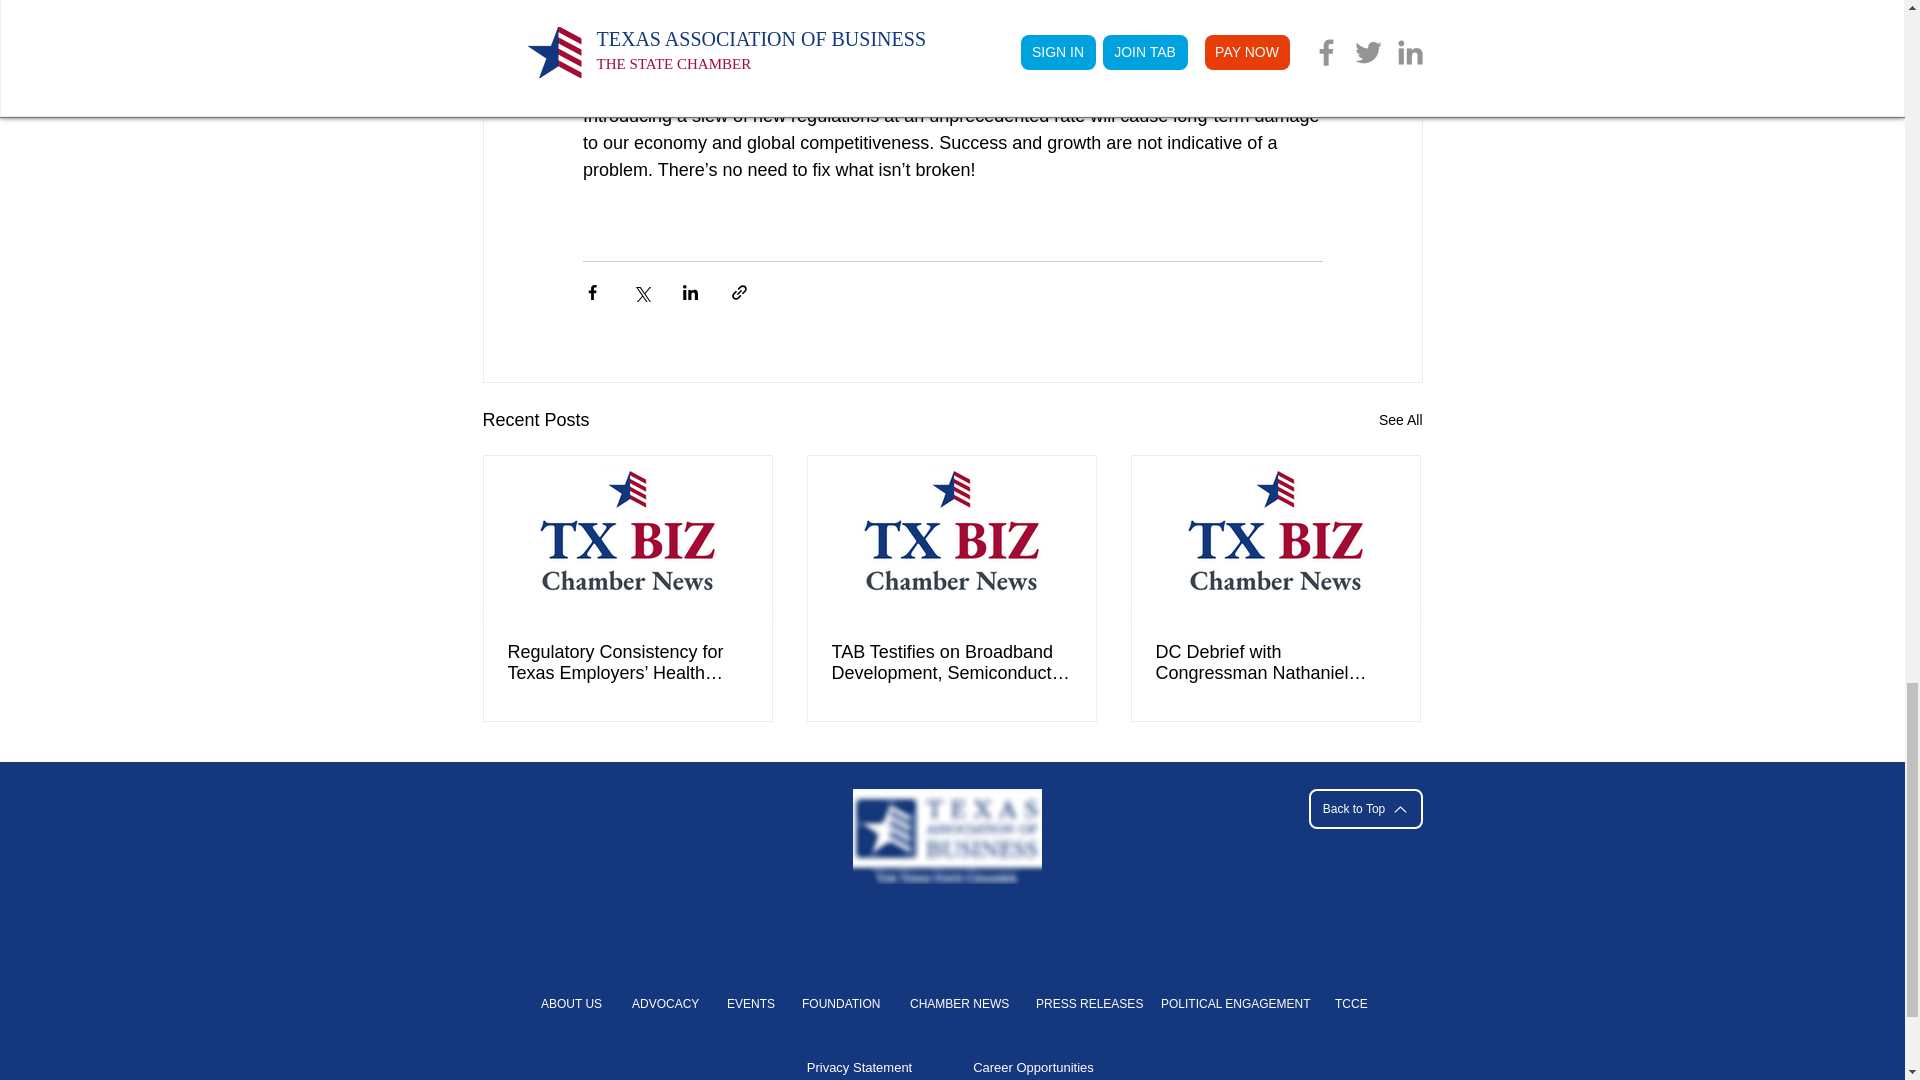 Image resolution: width=1920 pixels, height=1080 pixels. I want to click on ABOUT US, so click(570, 1004).